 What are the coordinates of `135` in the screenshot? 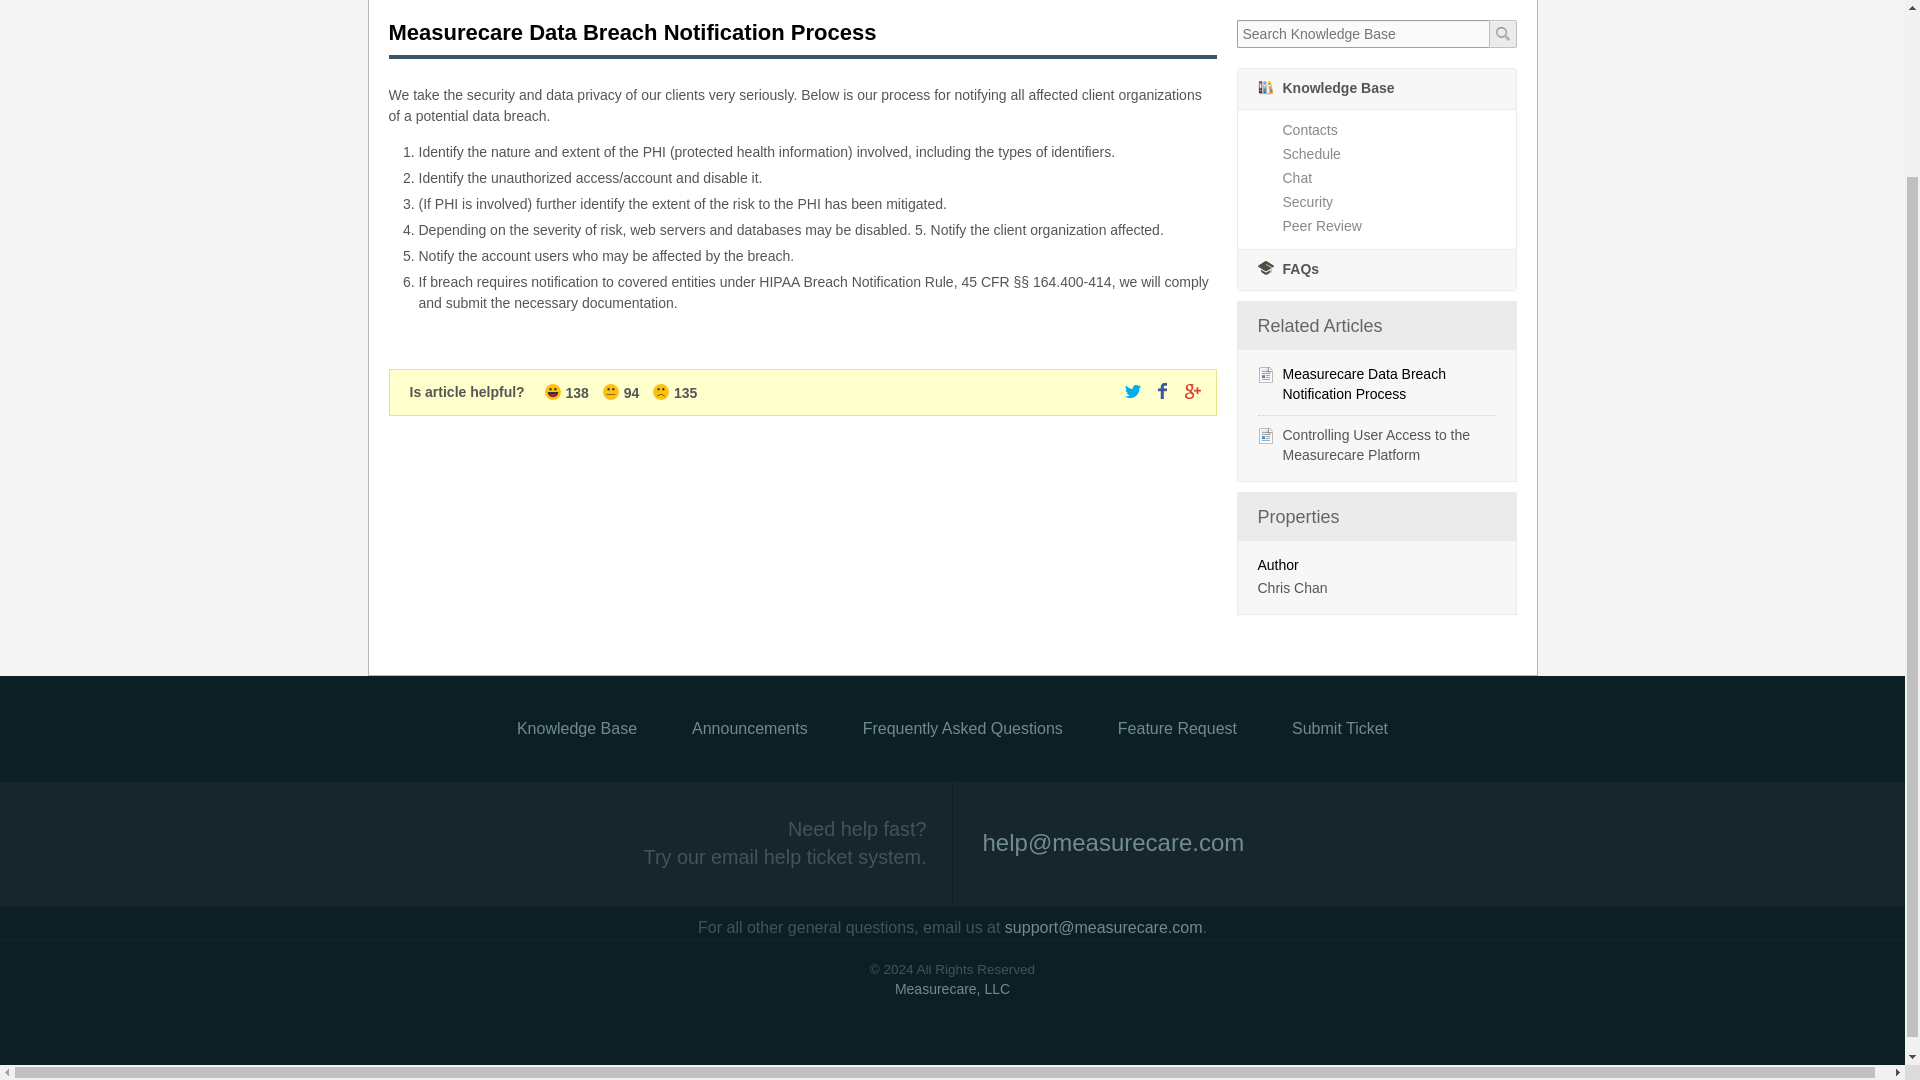 It's located at (674, 392).